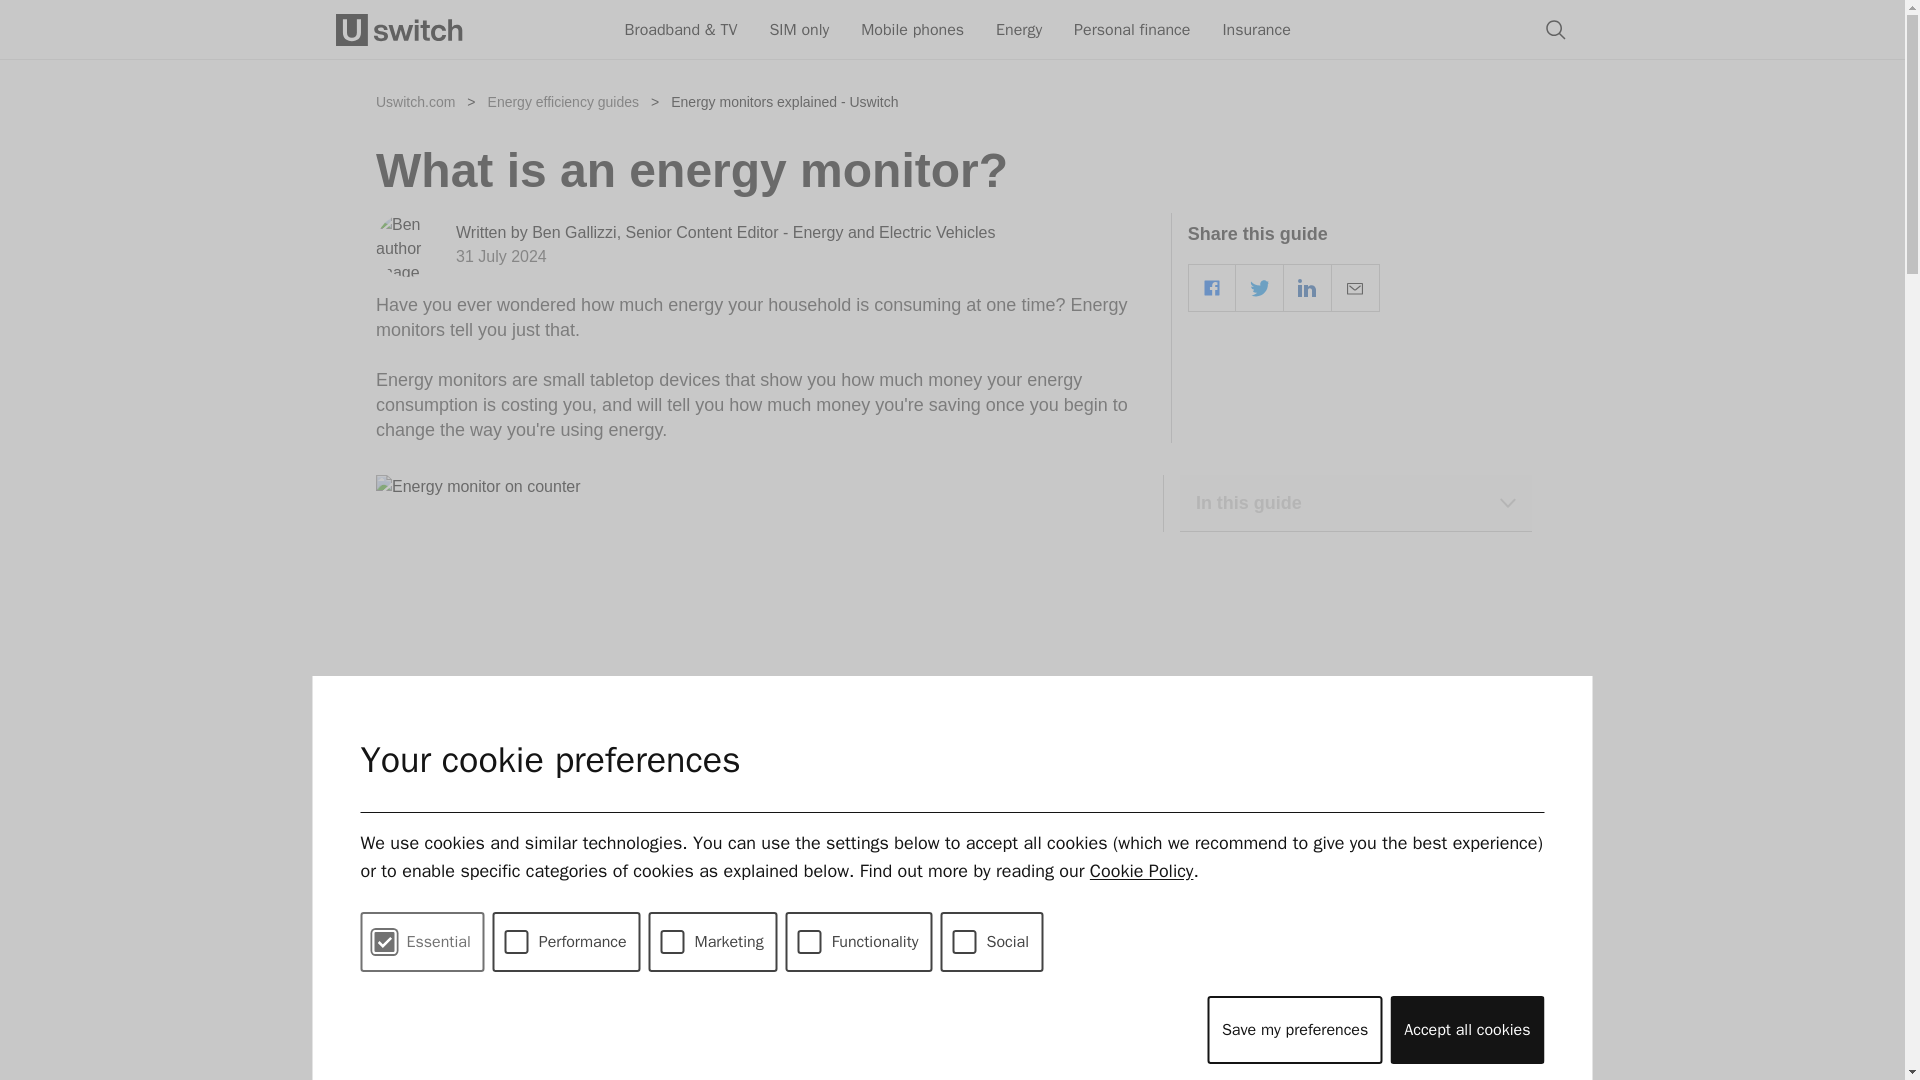 The width and height of the screenshot is (1920, 1080). Describe the element at coordinates (1466, 1029) in the screenshot. I see `Accept all cookies` at that location.